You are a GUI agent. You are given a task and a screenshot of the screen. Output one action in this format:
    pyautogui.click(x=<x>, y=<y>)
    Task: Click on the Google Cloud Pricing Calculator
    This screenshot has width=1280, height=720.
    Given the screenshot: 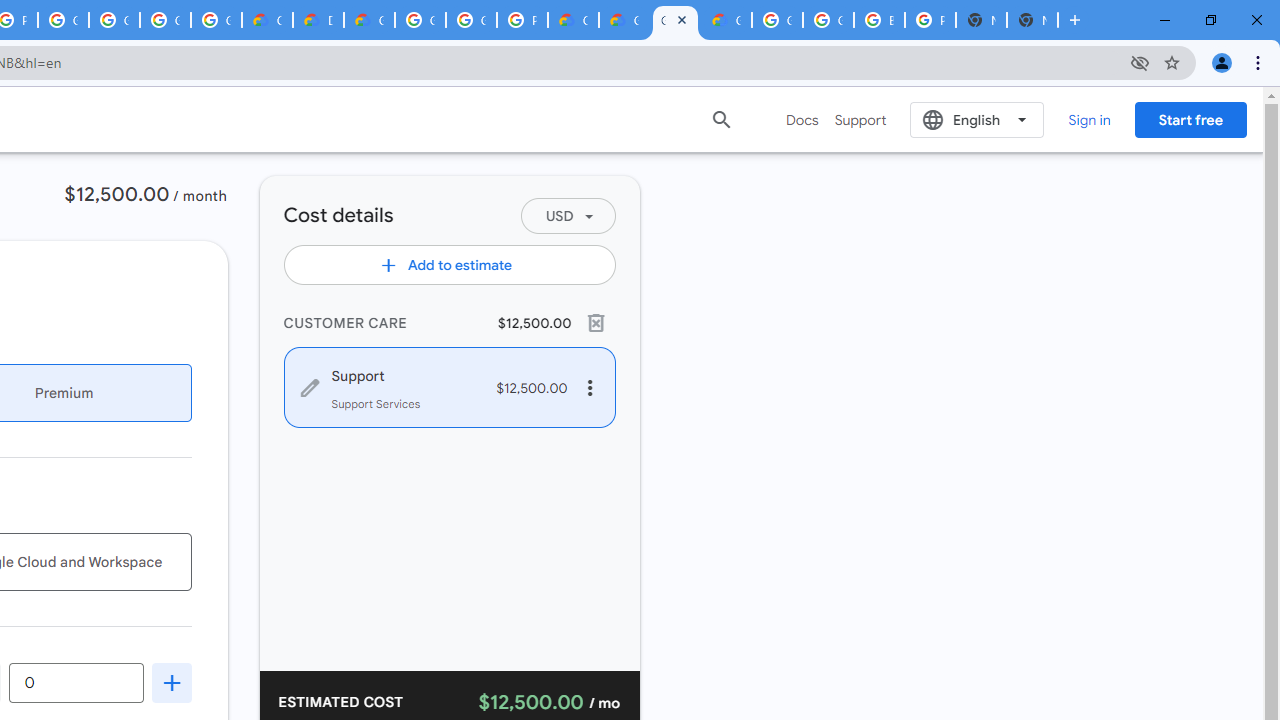 What is the action you would take?
    pyautogui.click(x=676, y=20)
    